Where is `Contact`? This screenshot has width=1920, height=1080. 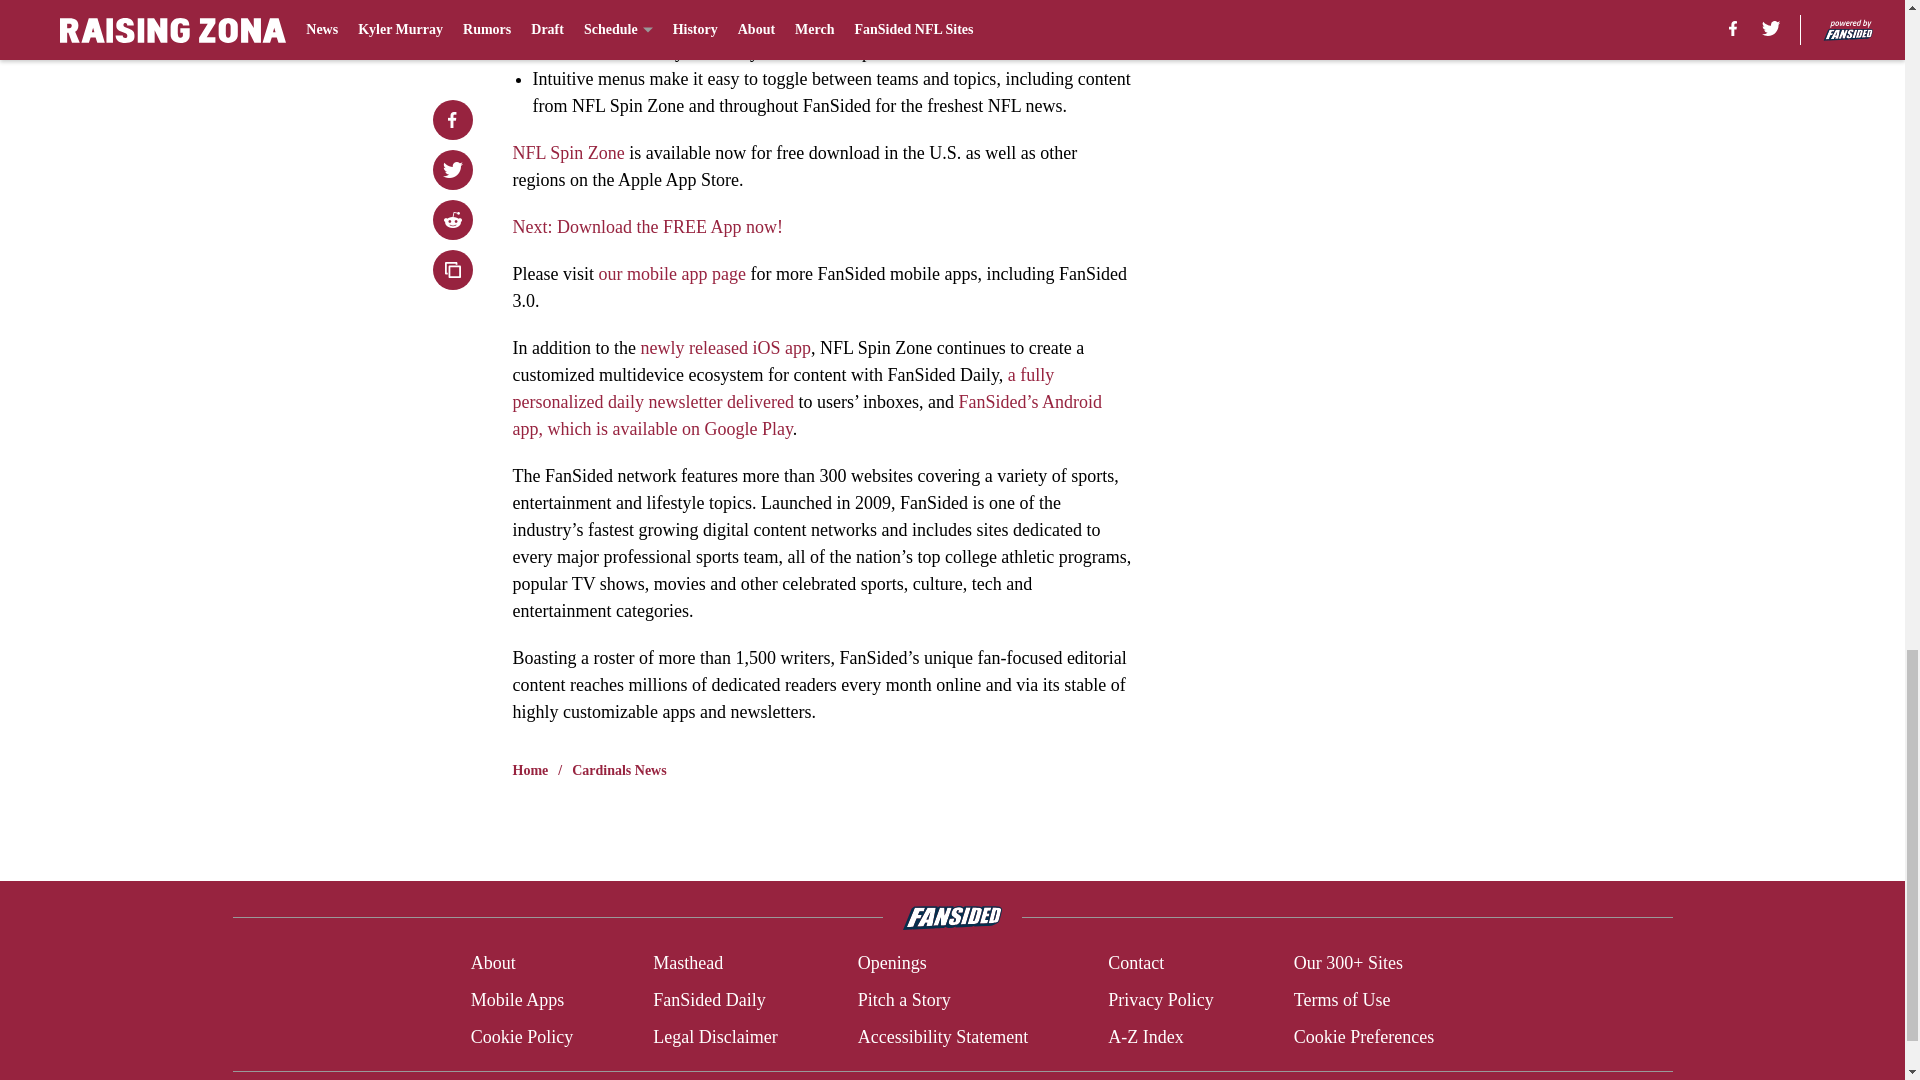 Contact is located at coordinates (1135, 964).